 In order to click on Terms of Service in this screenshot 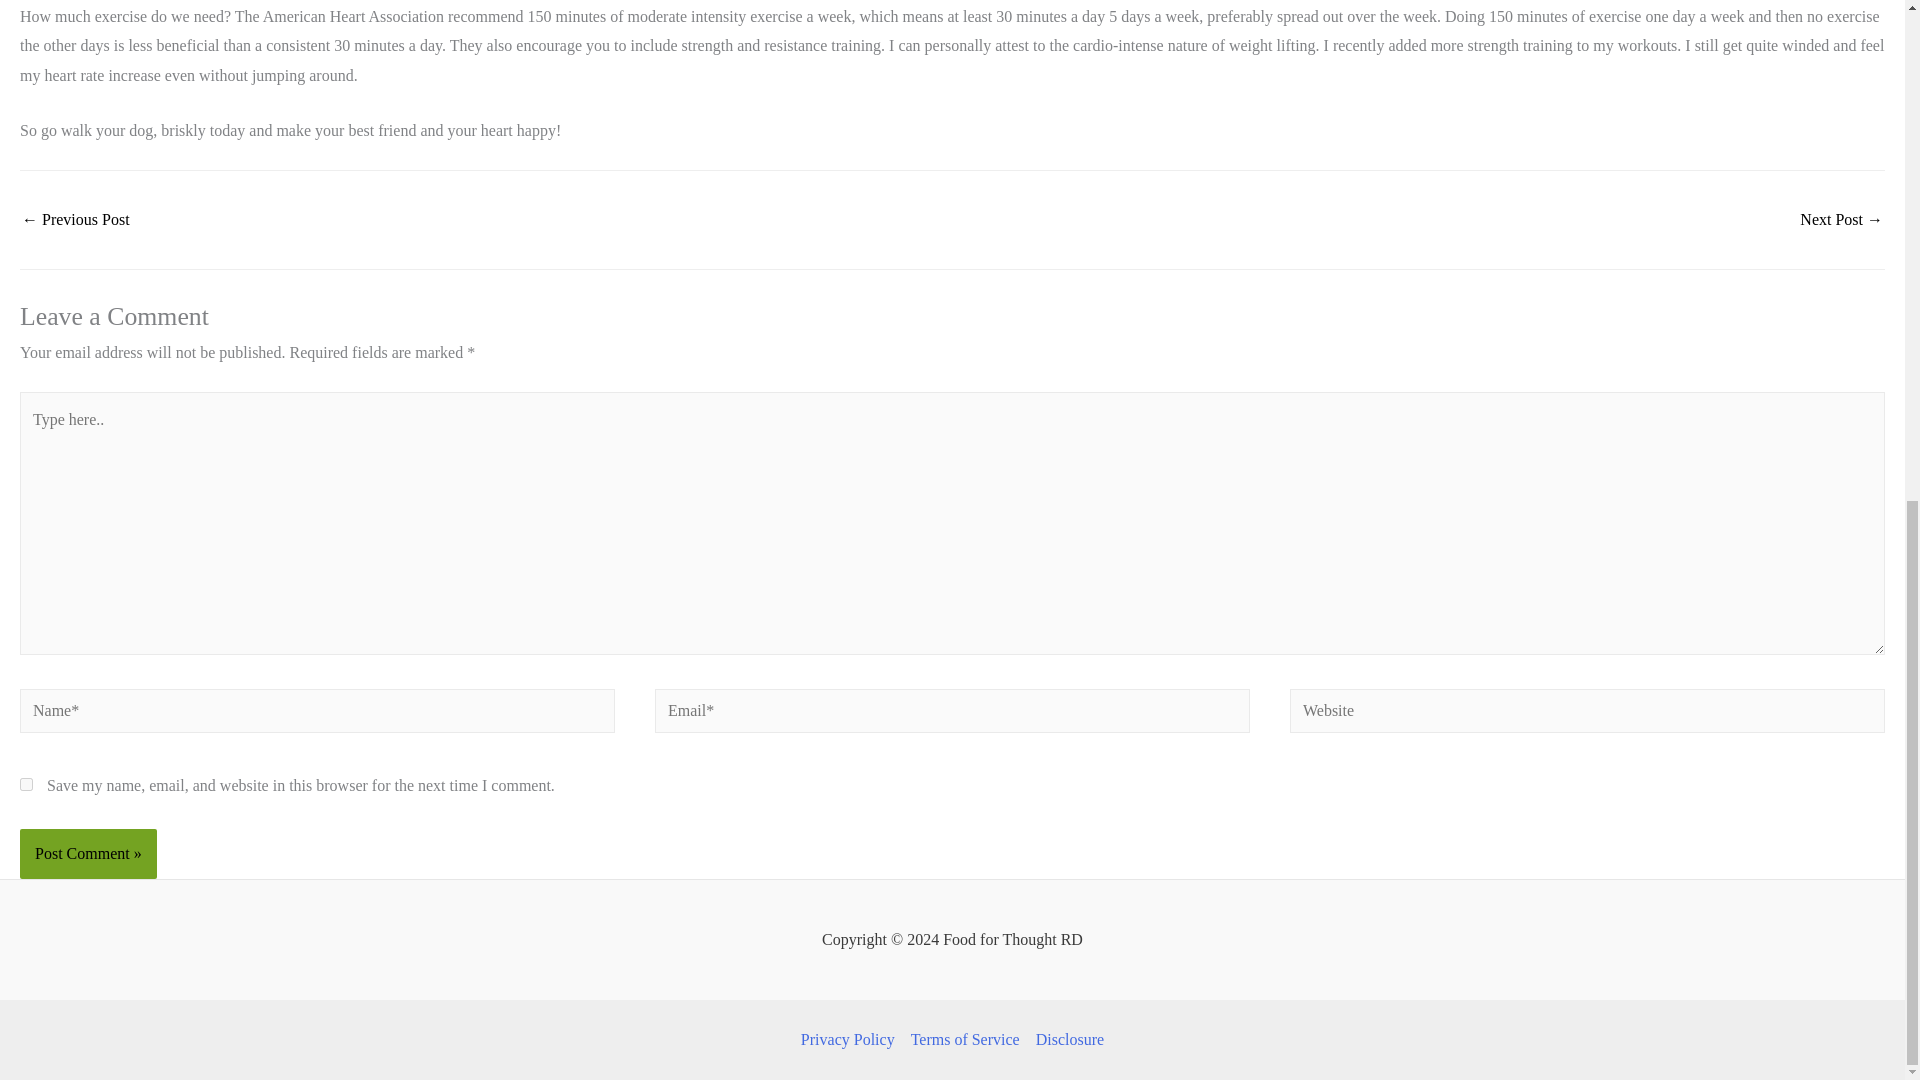, I will do `click(964, 1040)`.